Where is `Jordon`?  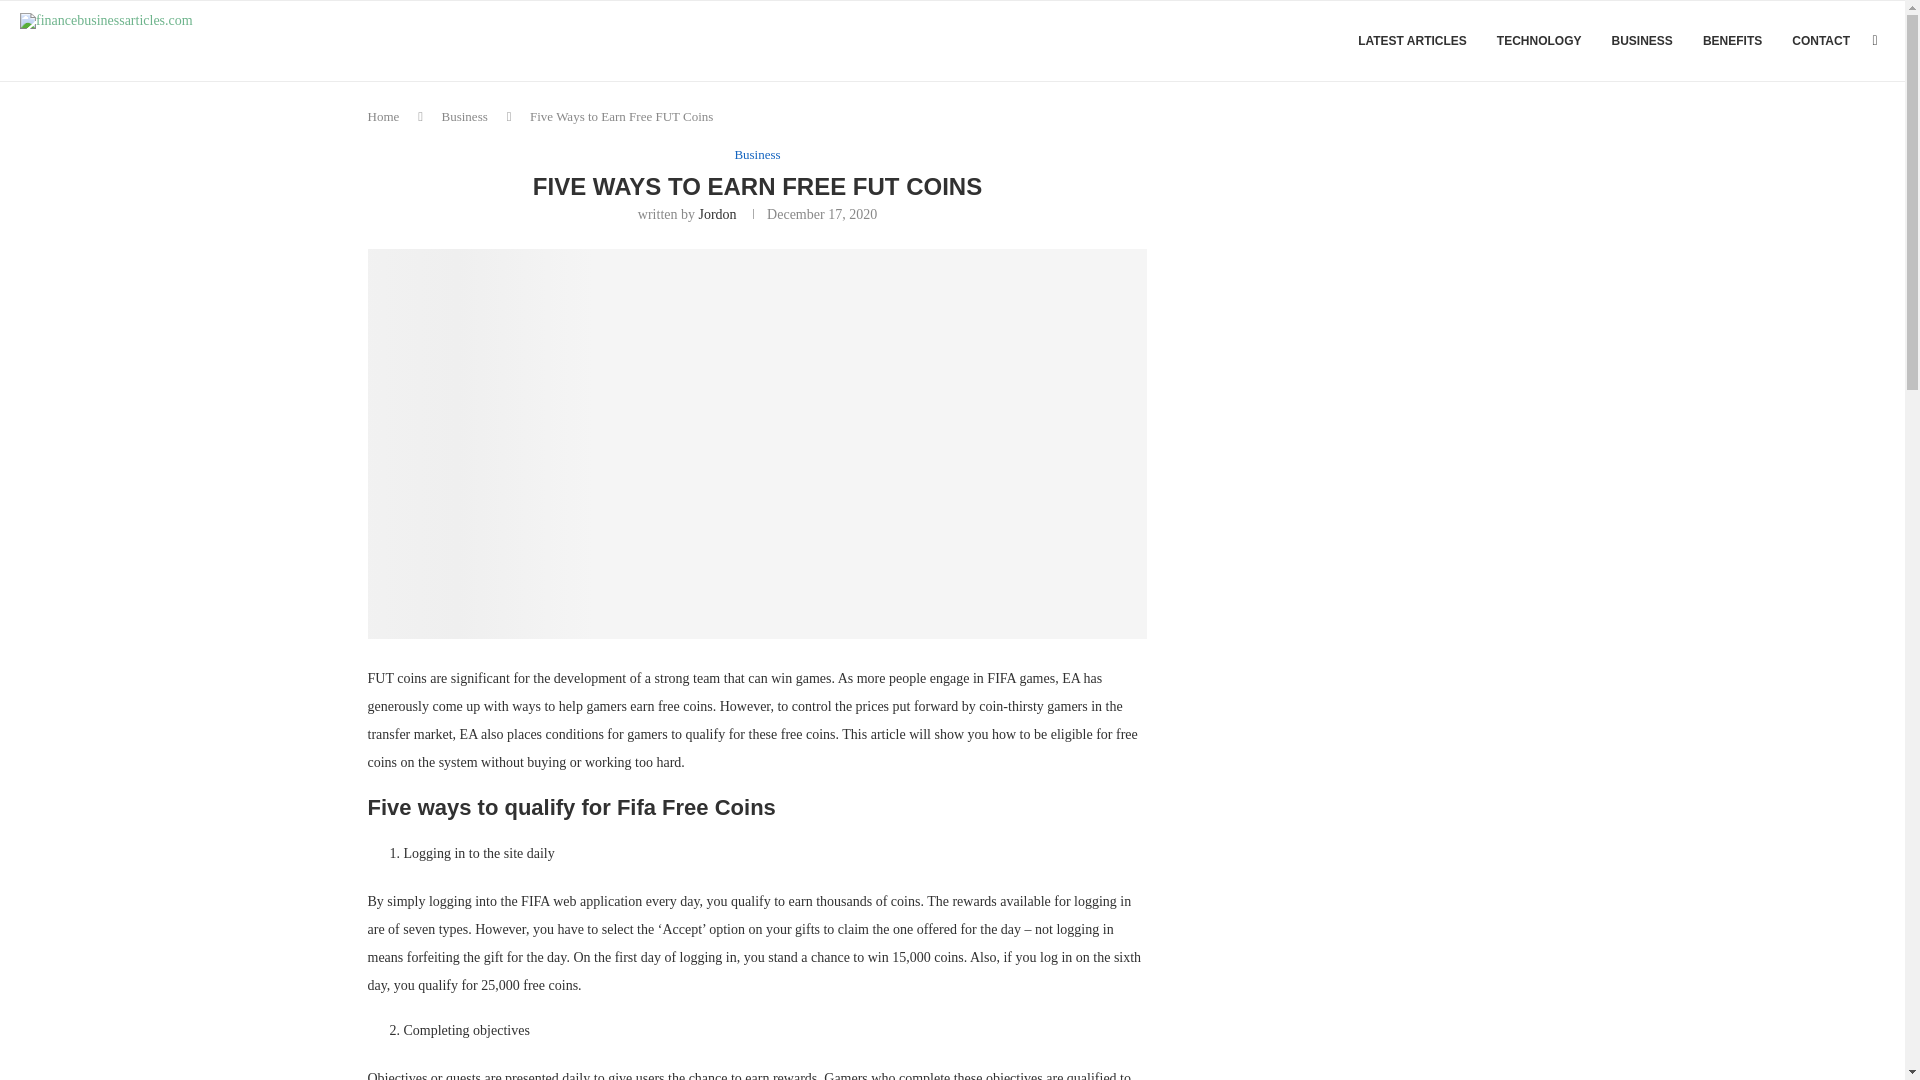
Jordon is located at coordinates (716, 214).